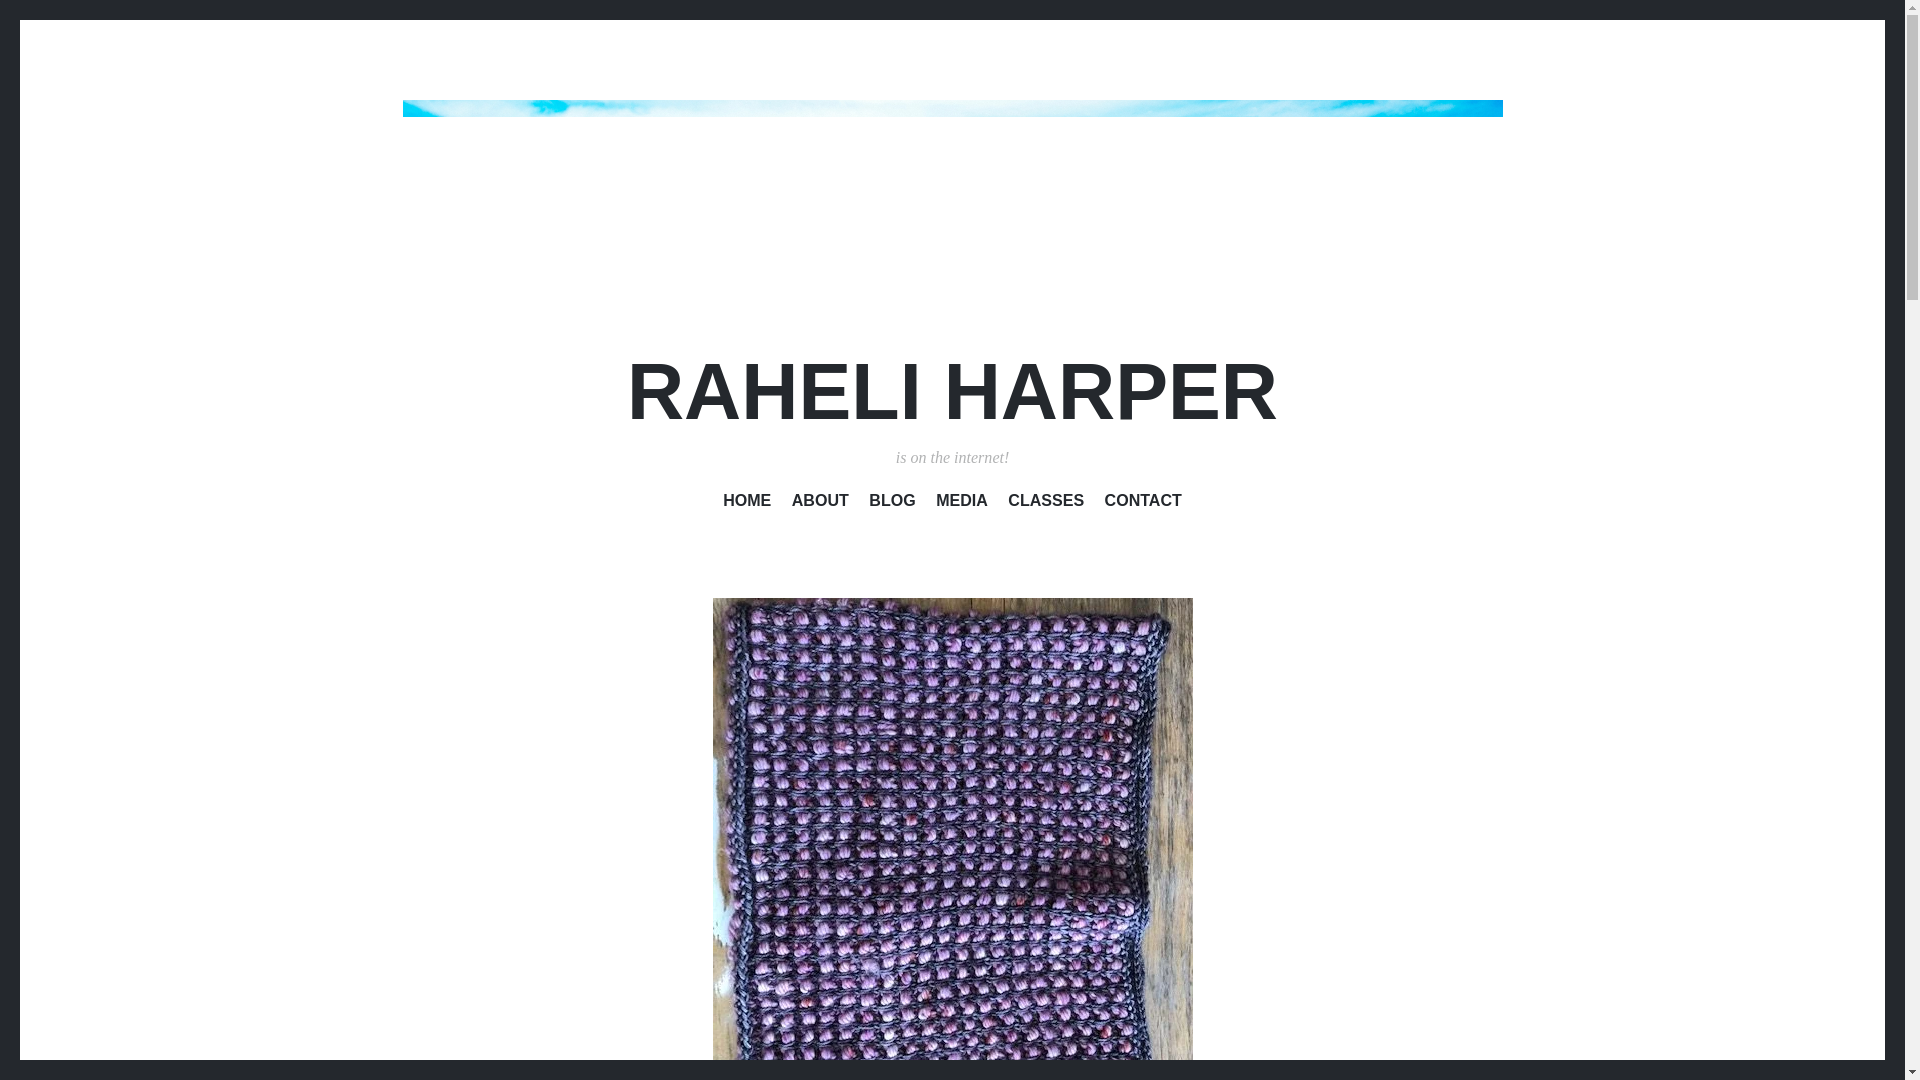 The image size is (1920, 1080). Describe the element at coordinates (952, 391) in the screenshot. I see `RAHELI HARPER` at that location.